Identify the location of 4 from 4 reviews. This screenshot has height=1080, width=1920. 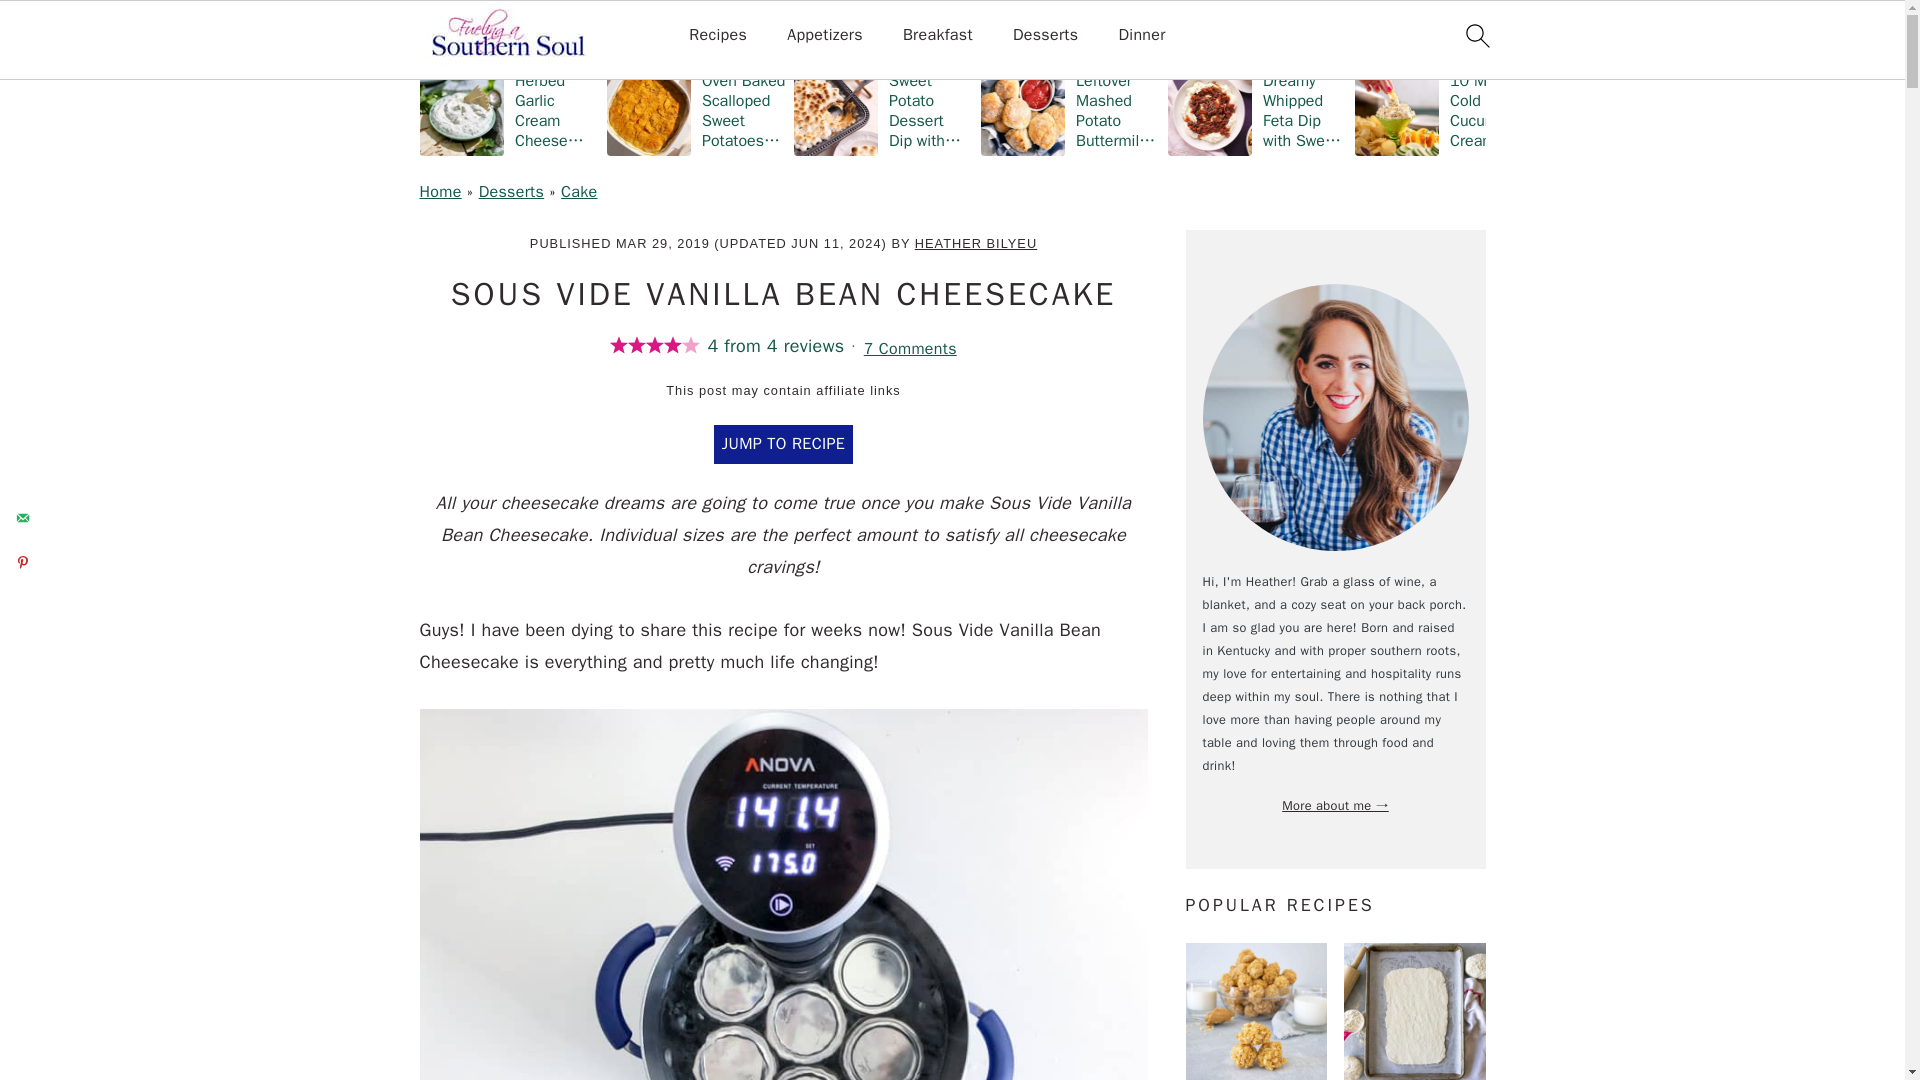
(737, 346).